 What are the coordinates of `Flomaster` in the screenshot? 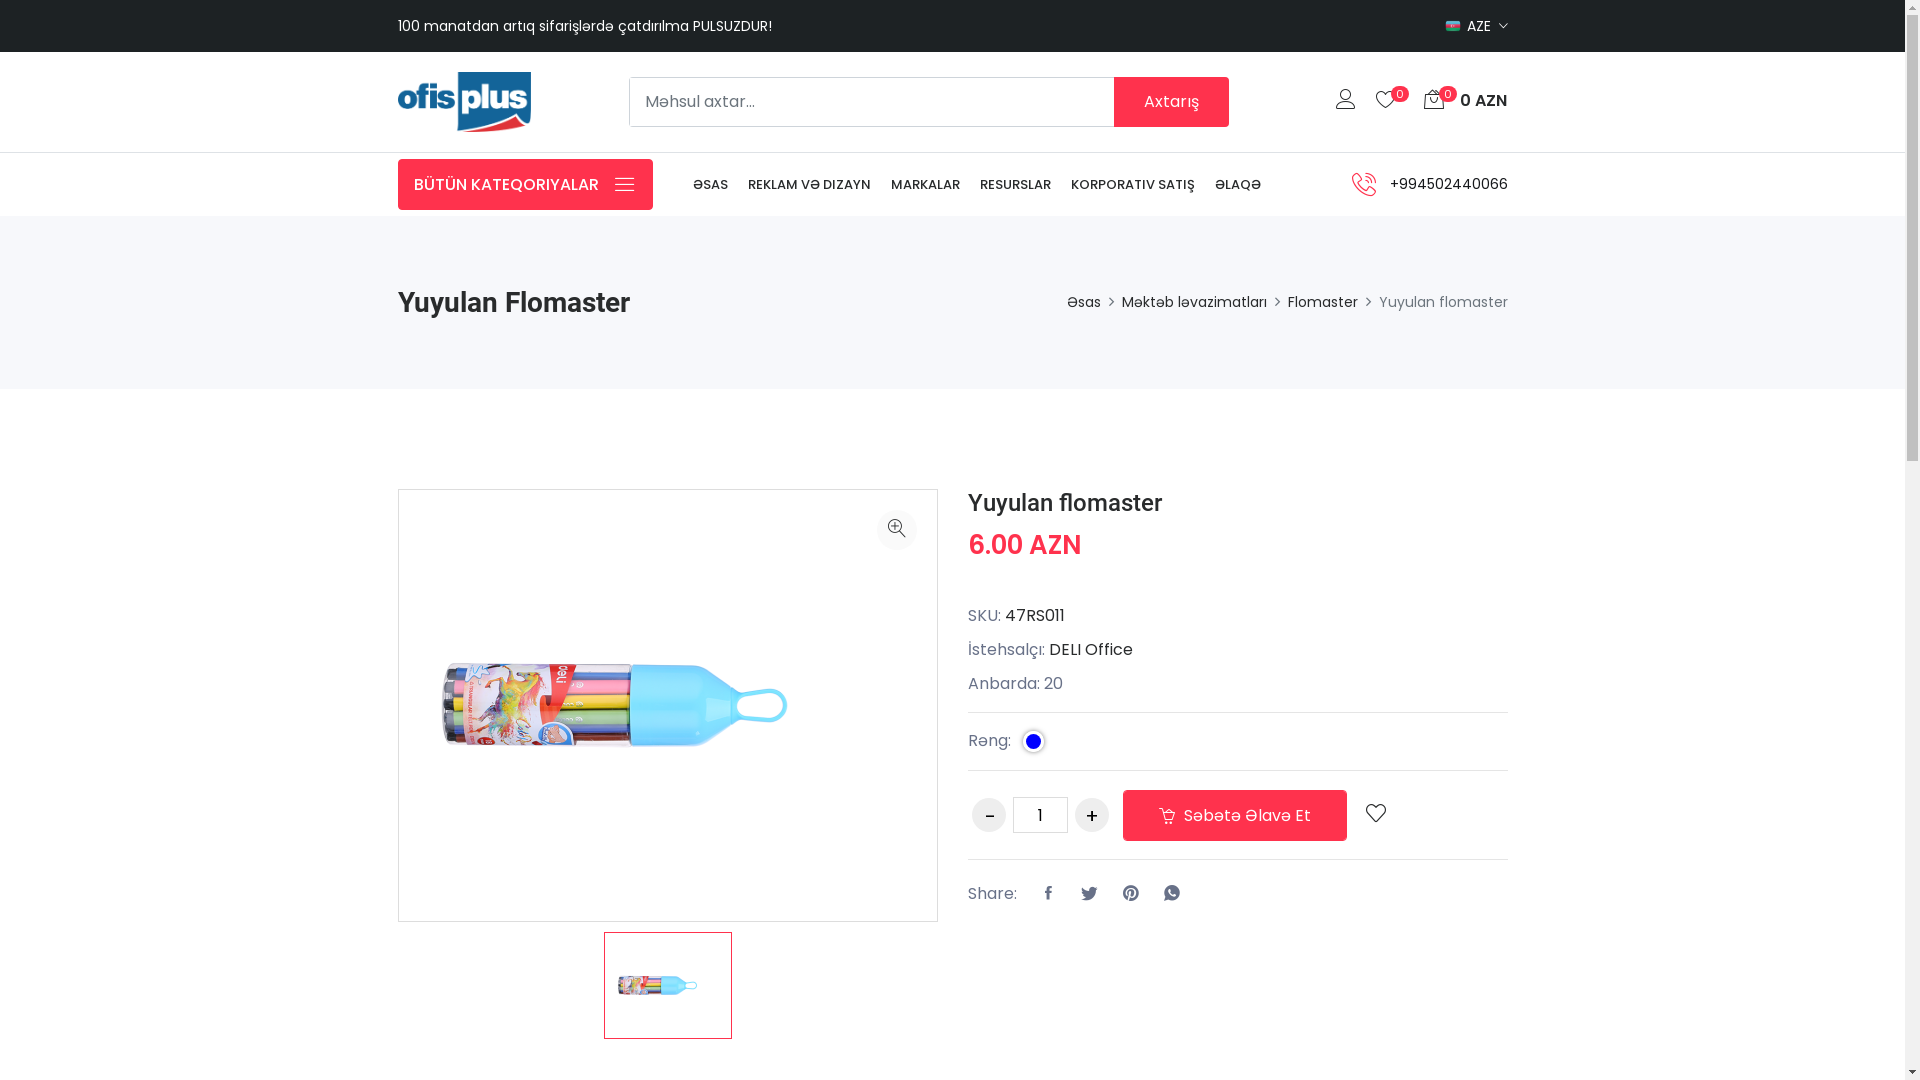 It's located at (1323, 302).